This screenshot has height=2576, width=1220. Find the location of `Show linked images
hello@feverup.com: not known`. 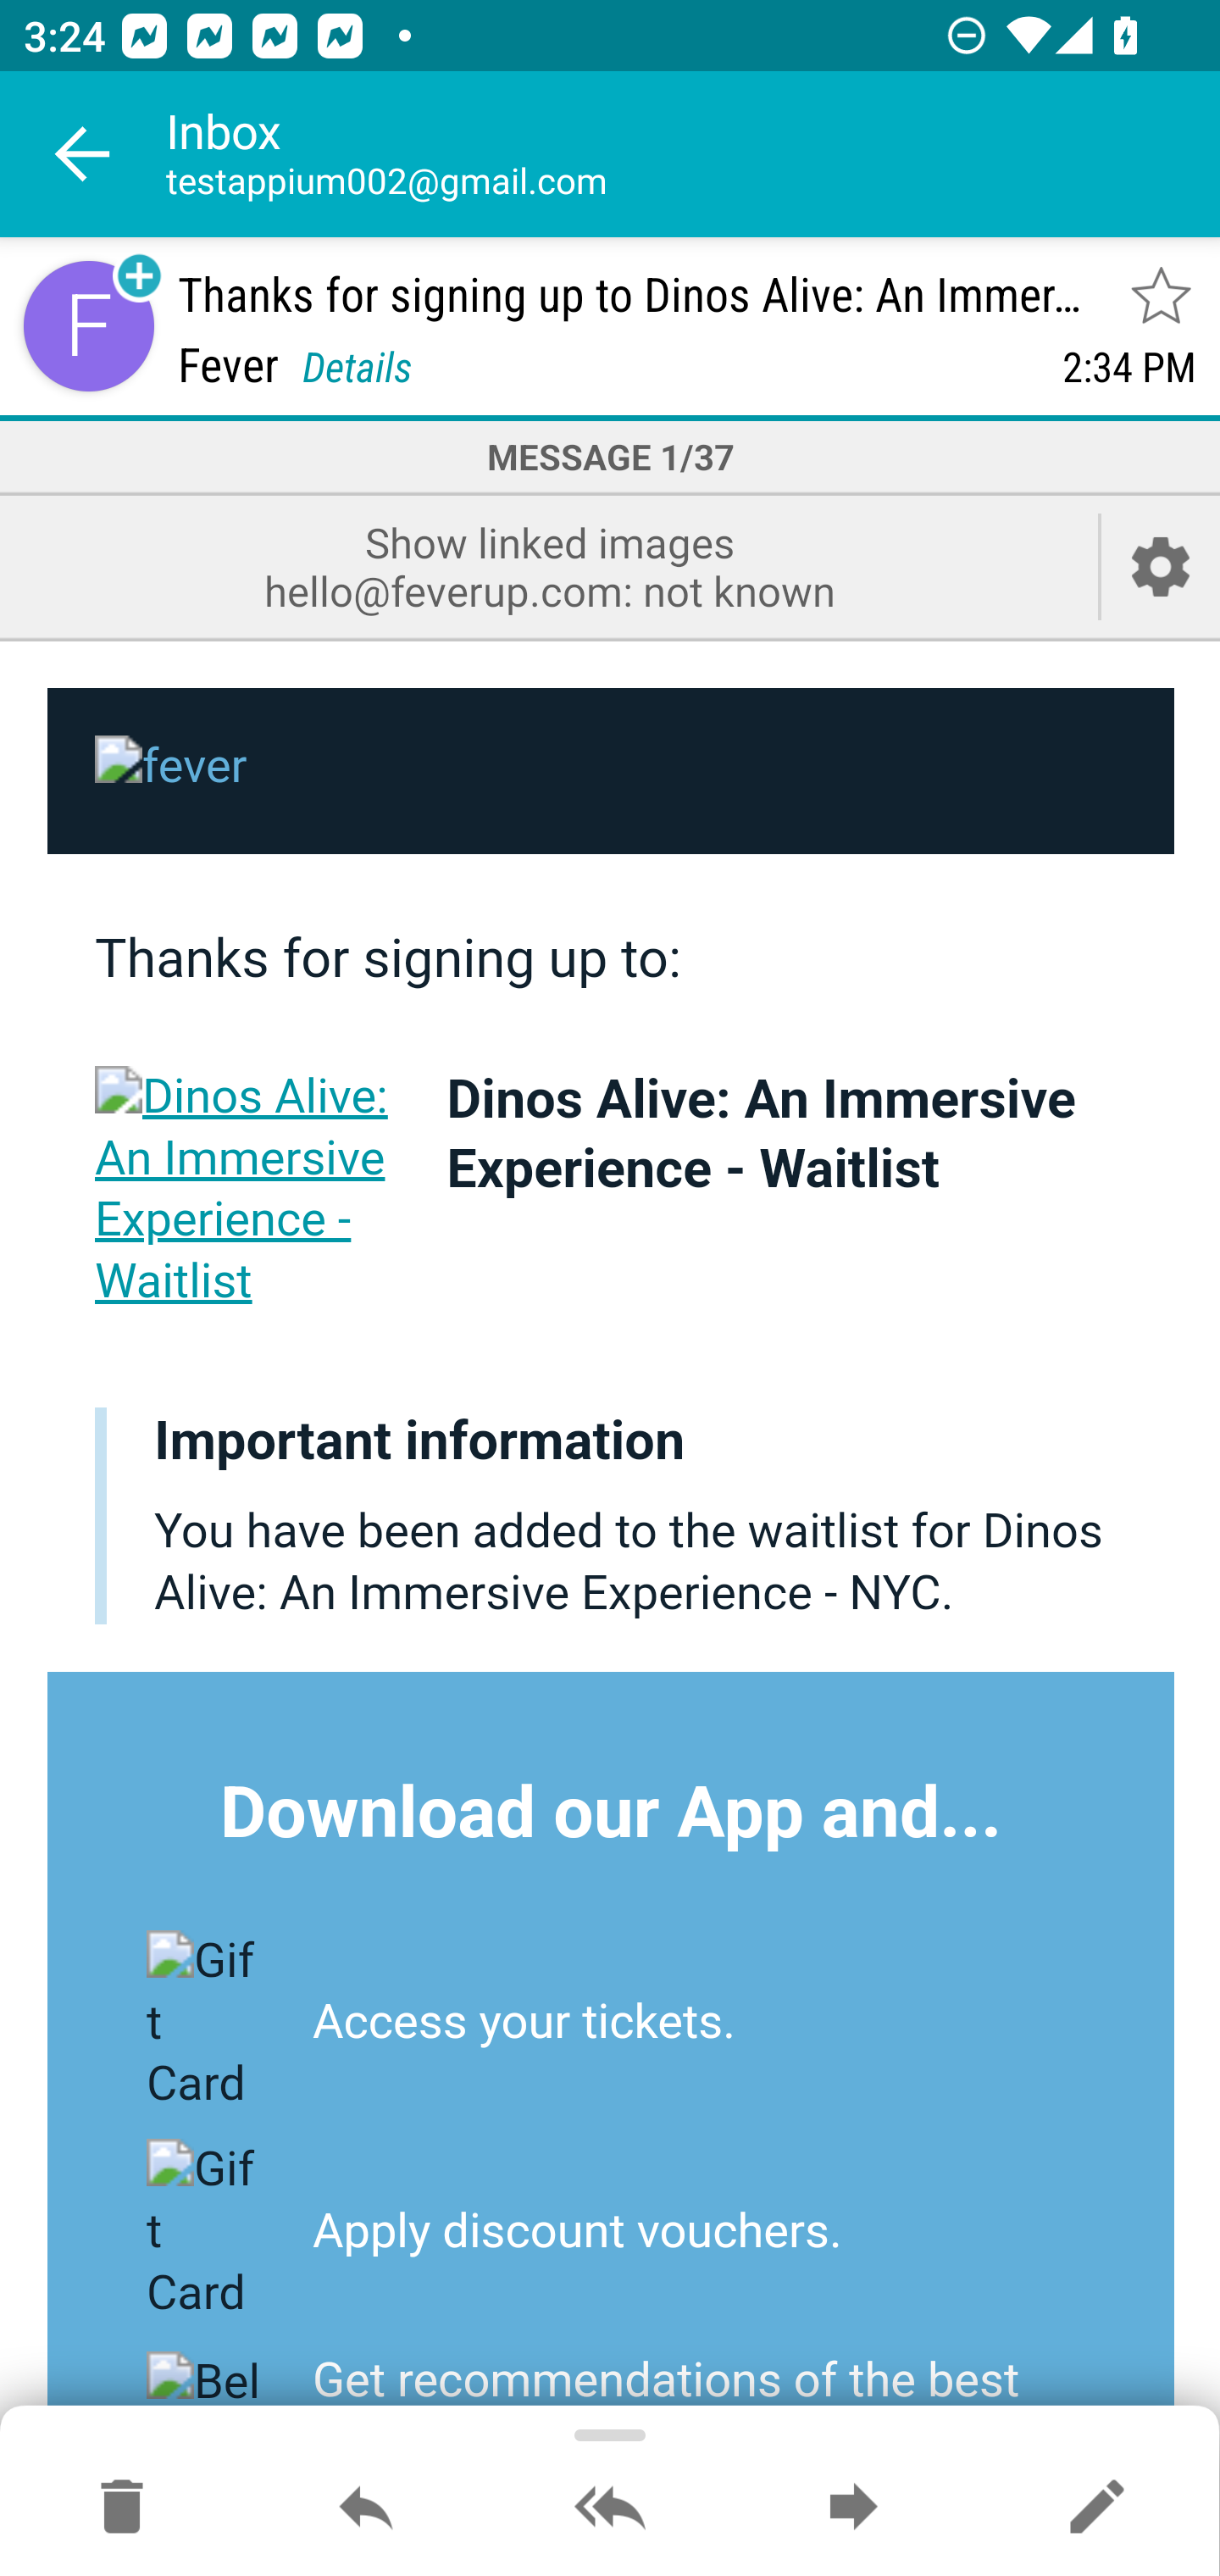

Show linked images
hello@feverup.com: not known is located at coordinates (549, 566).